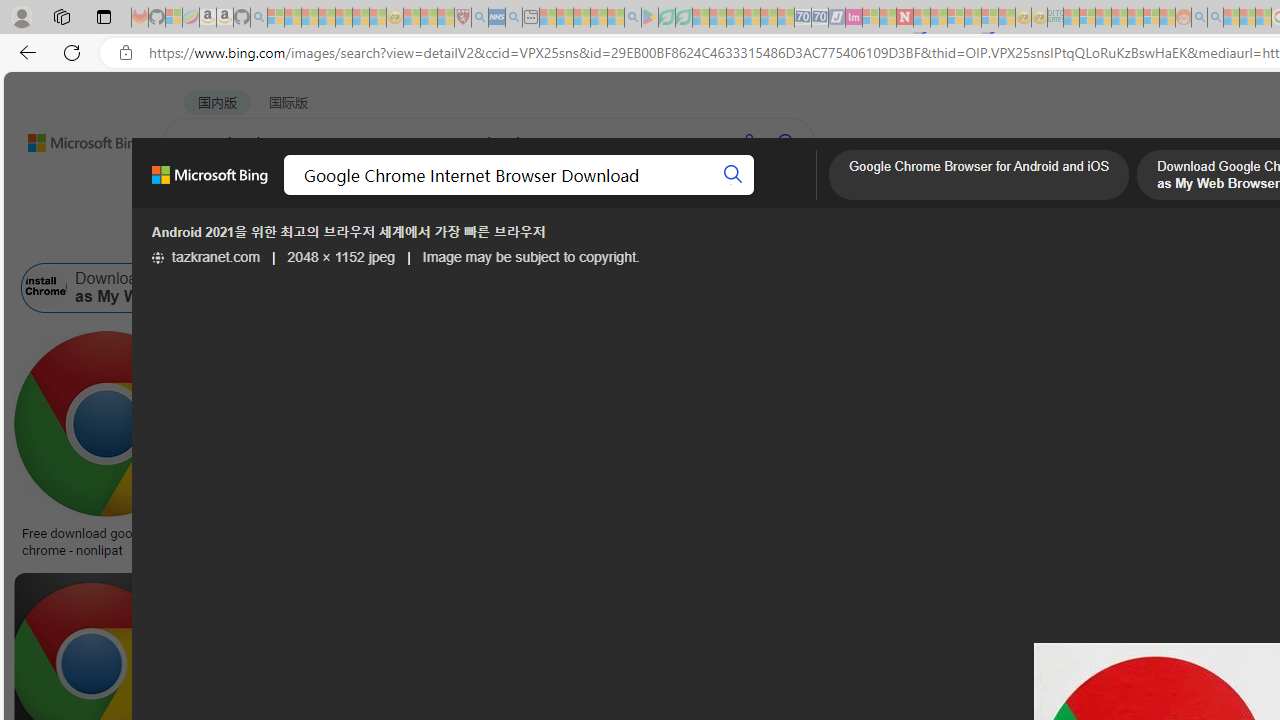 The image size is (1280, 720). I want to click on Search button, so click(732, 174).